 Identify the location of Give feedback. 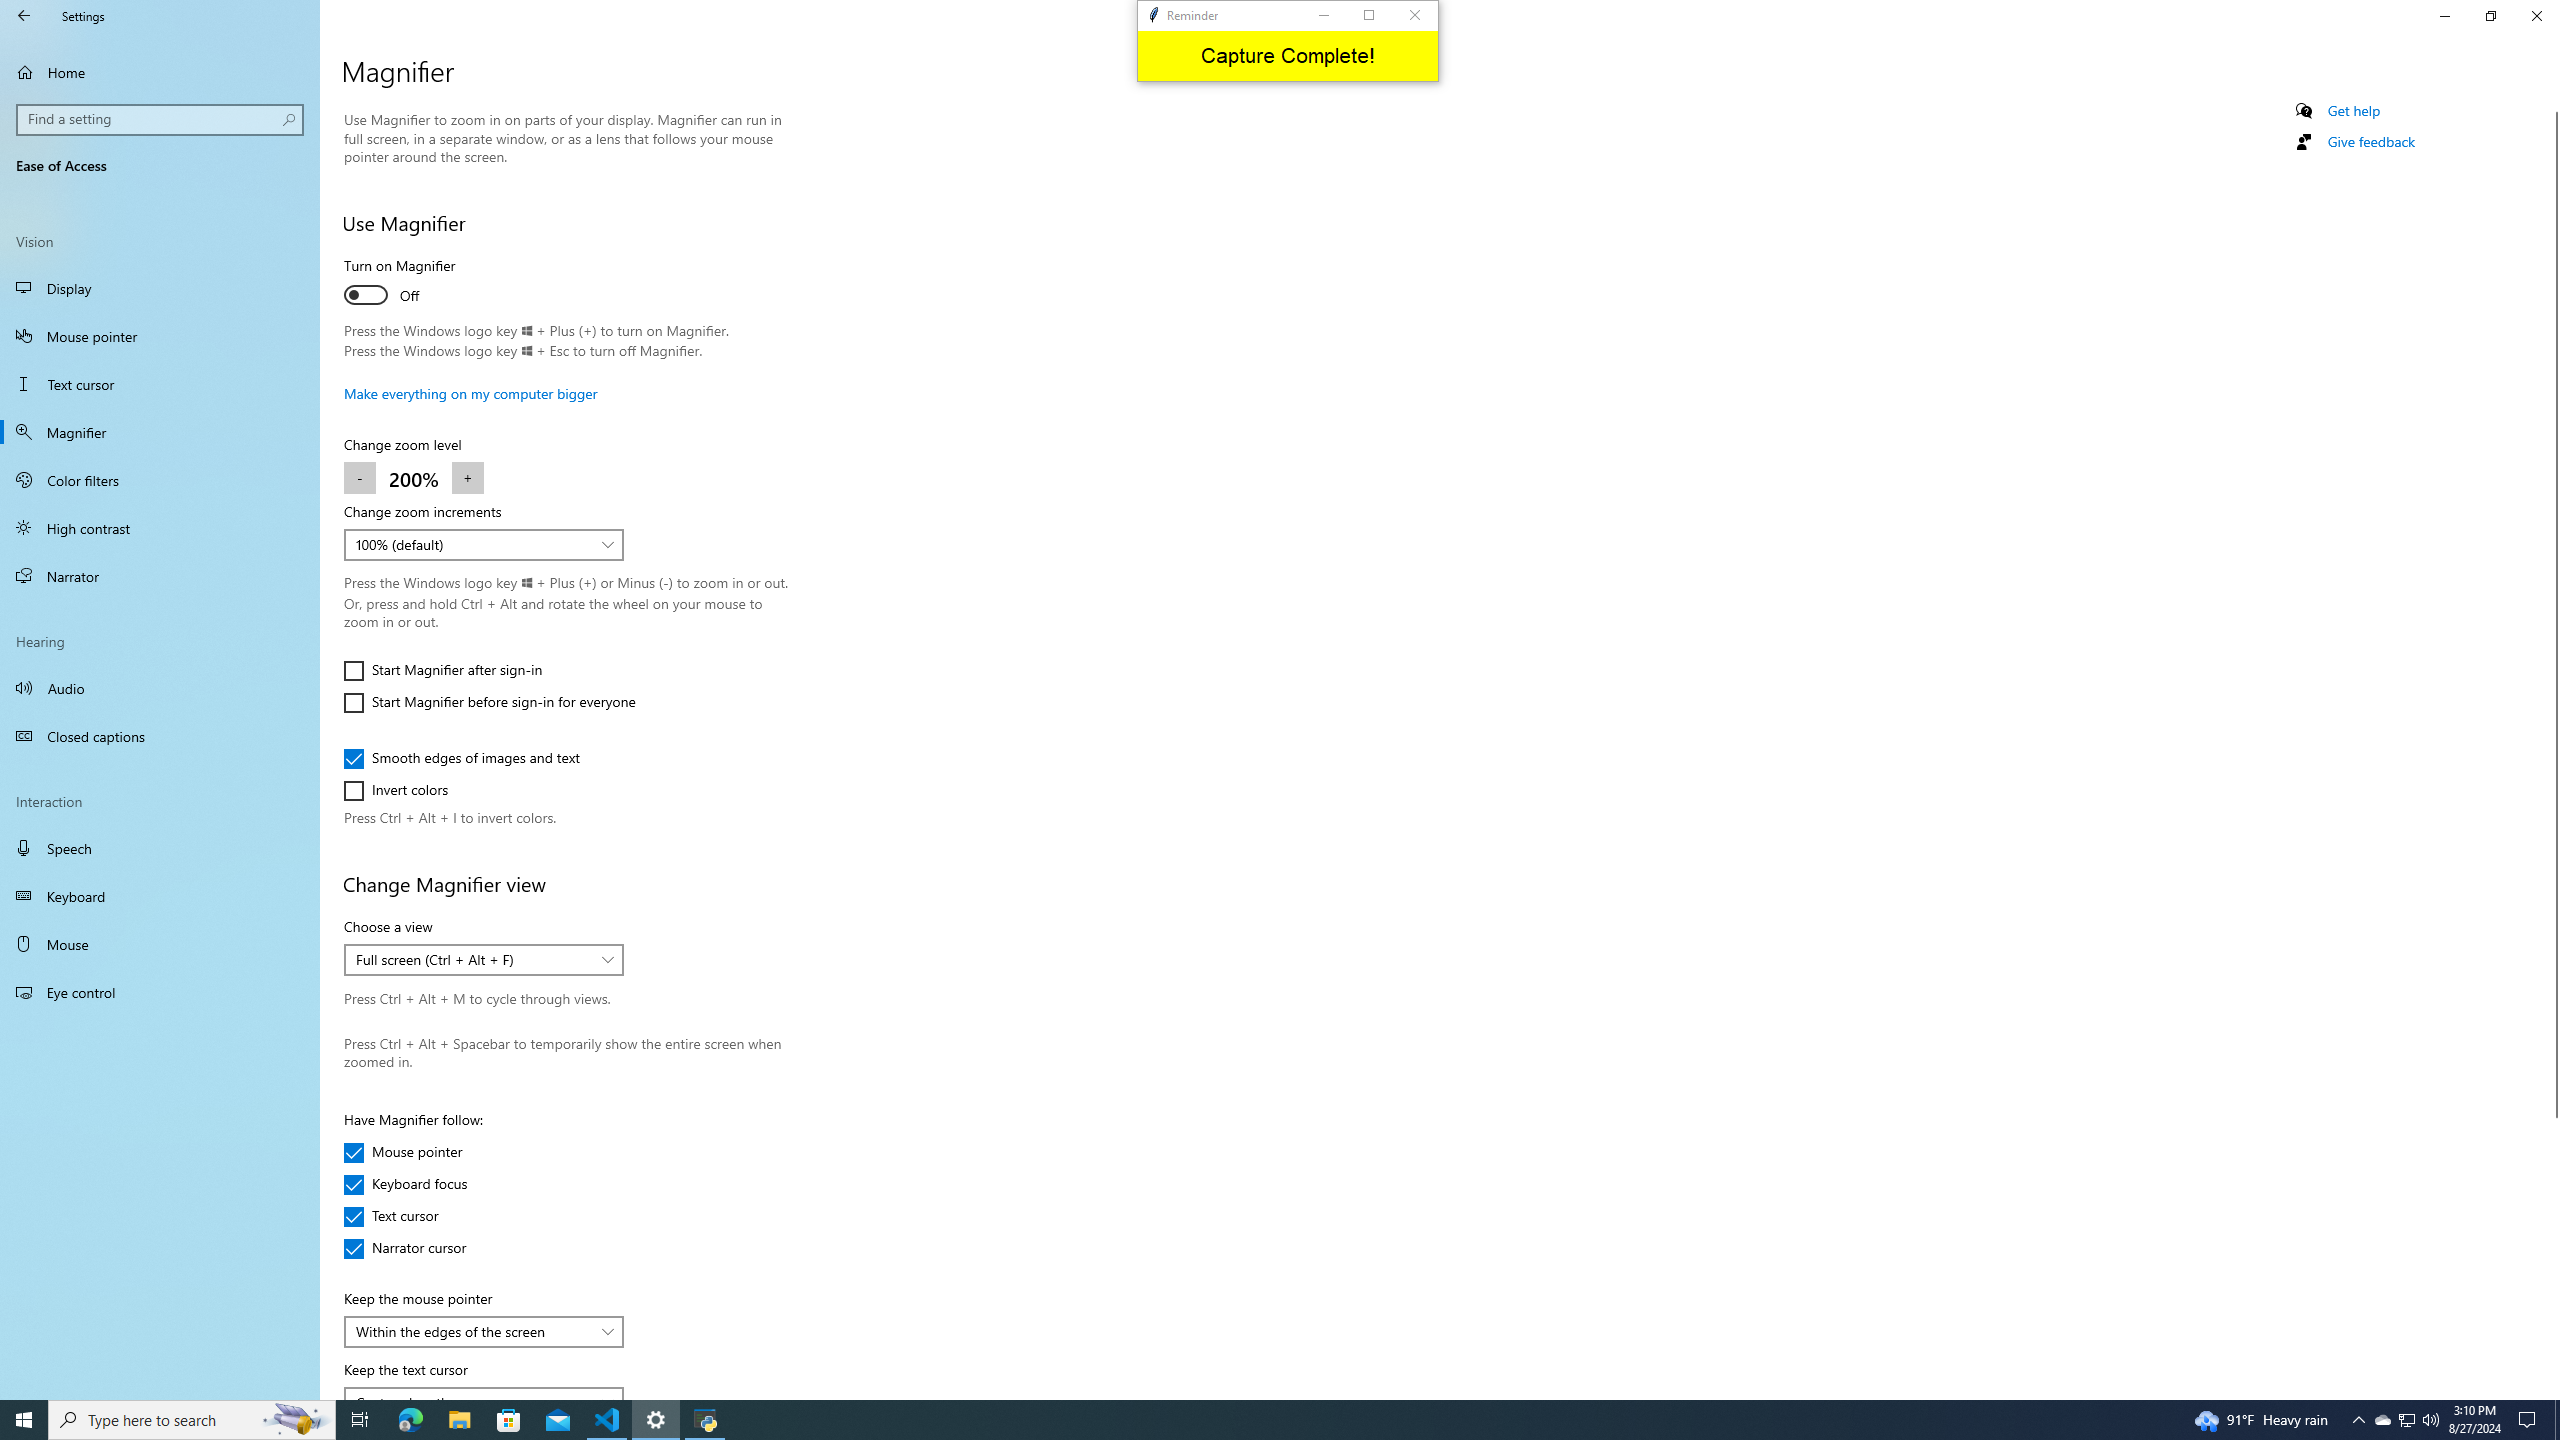
(2370, 243).